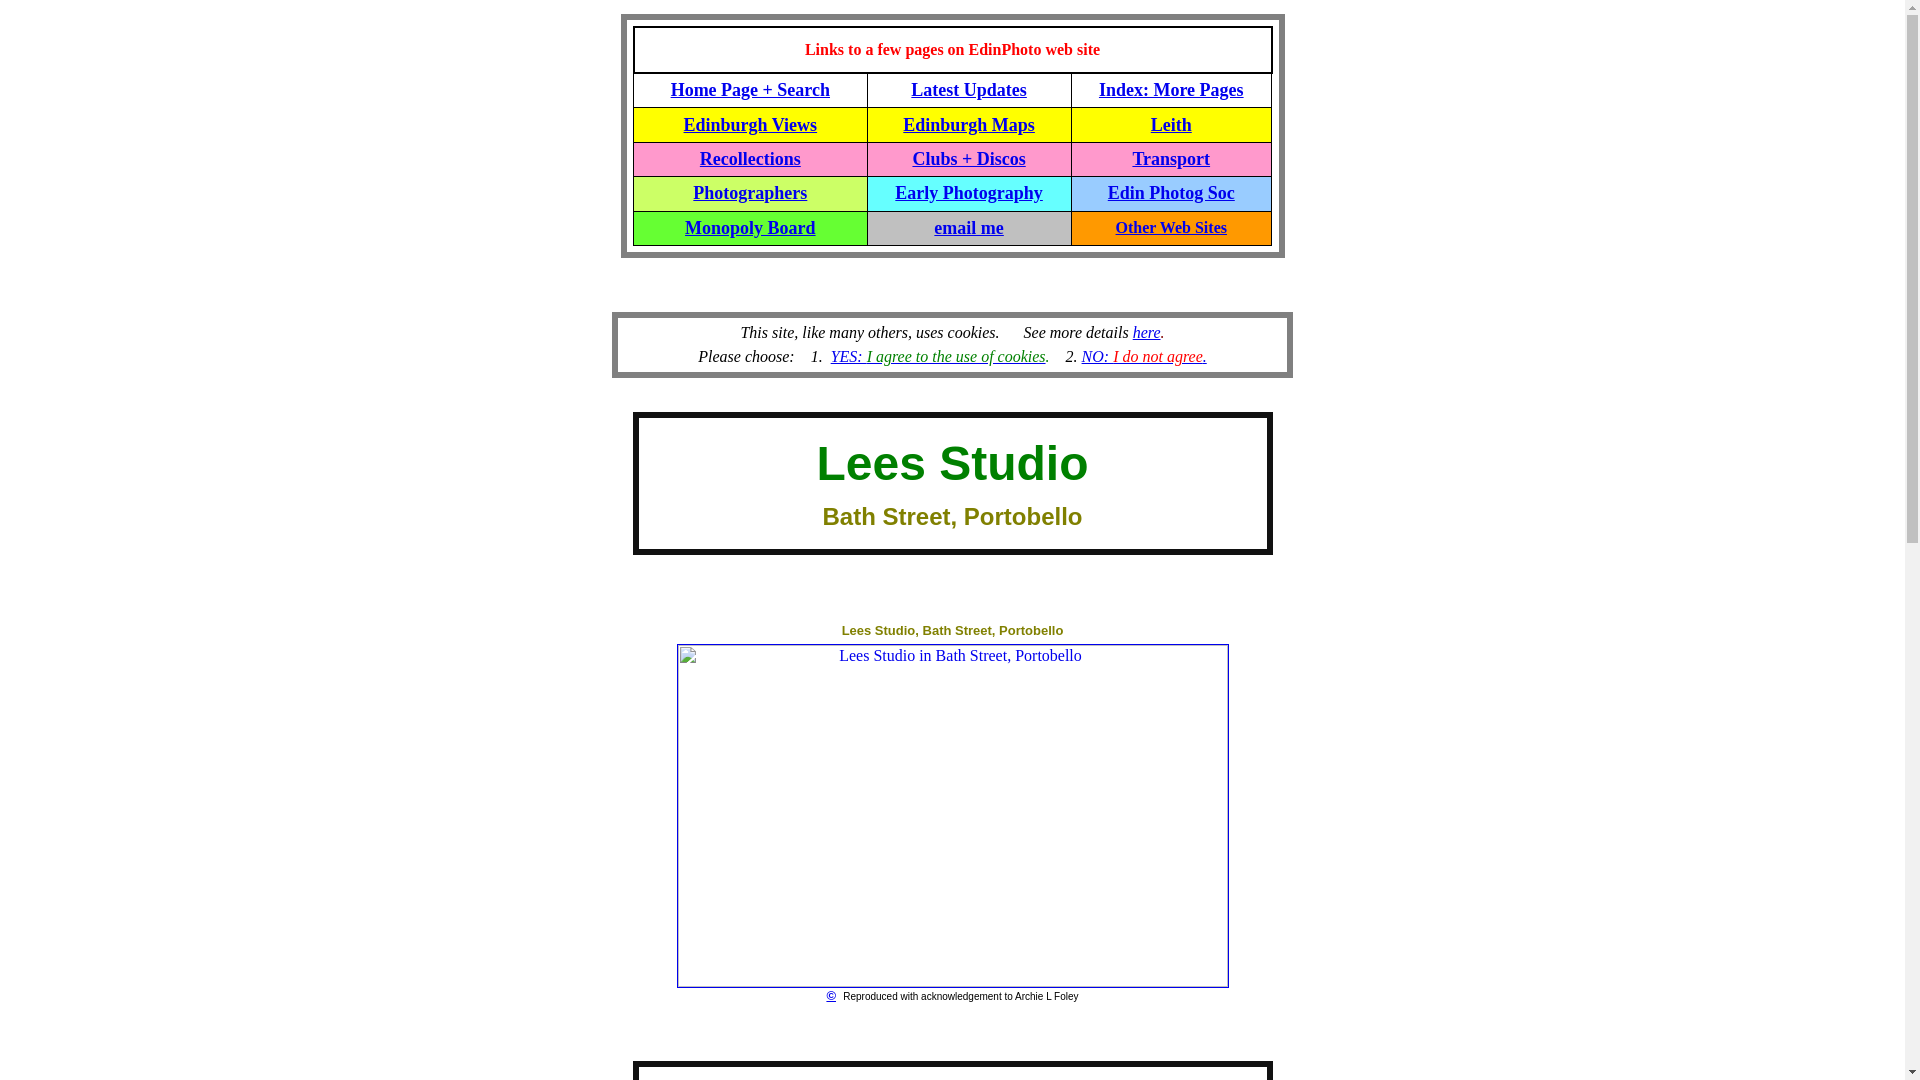  Describe the element at coordinates (968, 192) in the screenshot. I see `Early Photography` at that location.